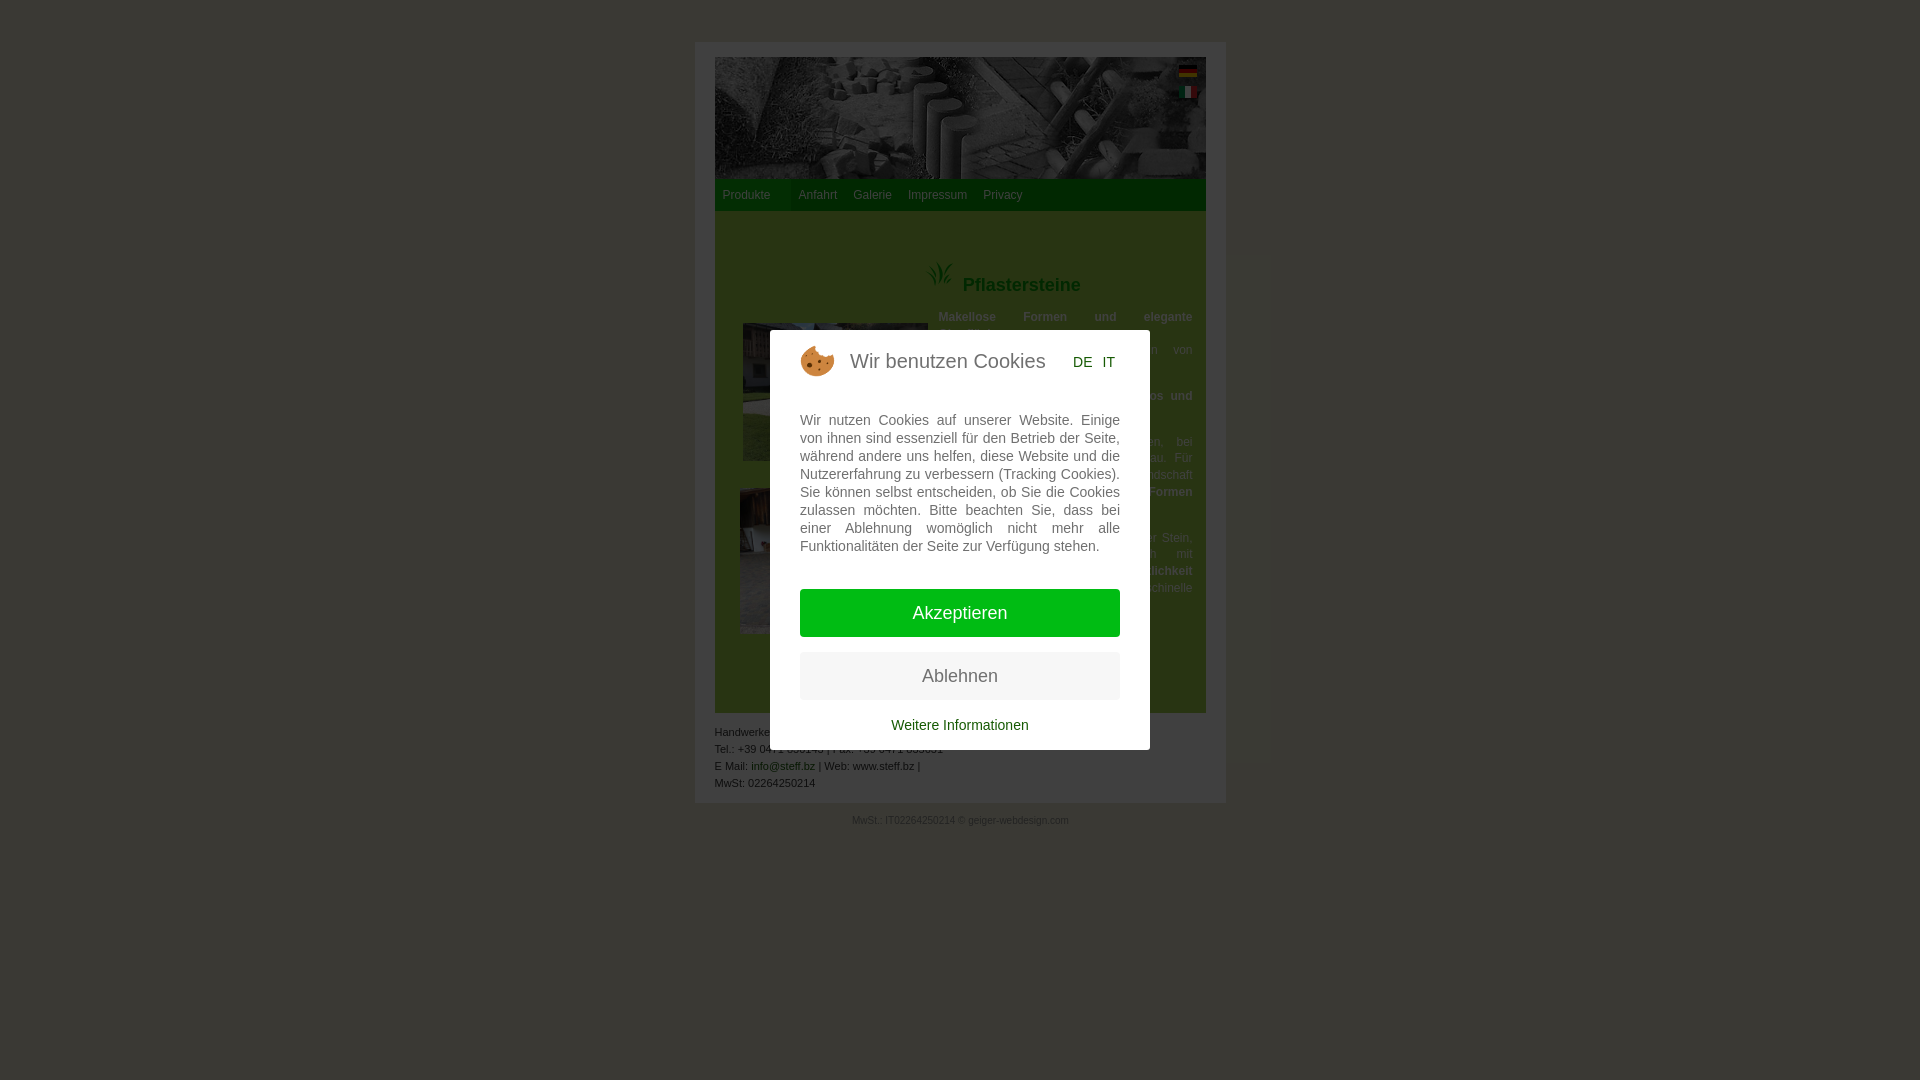 This screenshot has width=1920, height=1080. Describe the element at coordinates (1018, 820) in the screenshot. I see `geiger-webdesign.com` at that location.